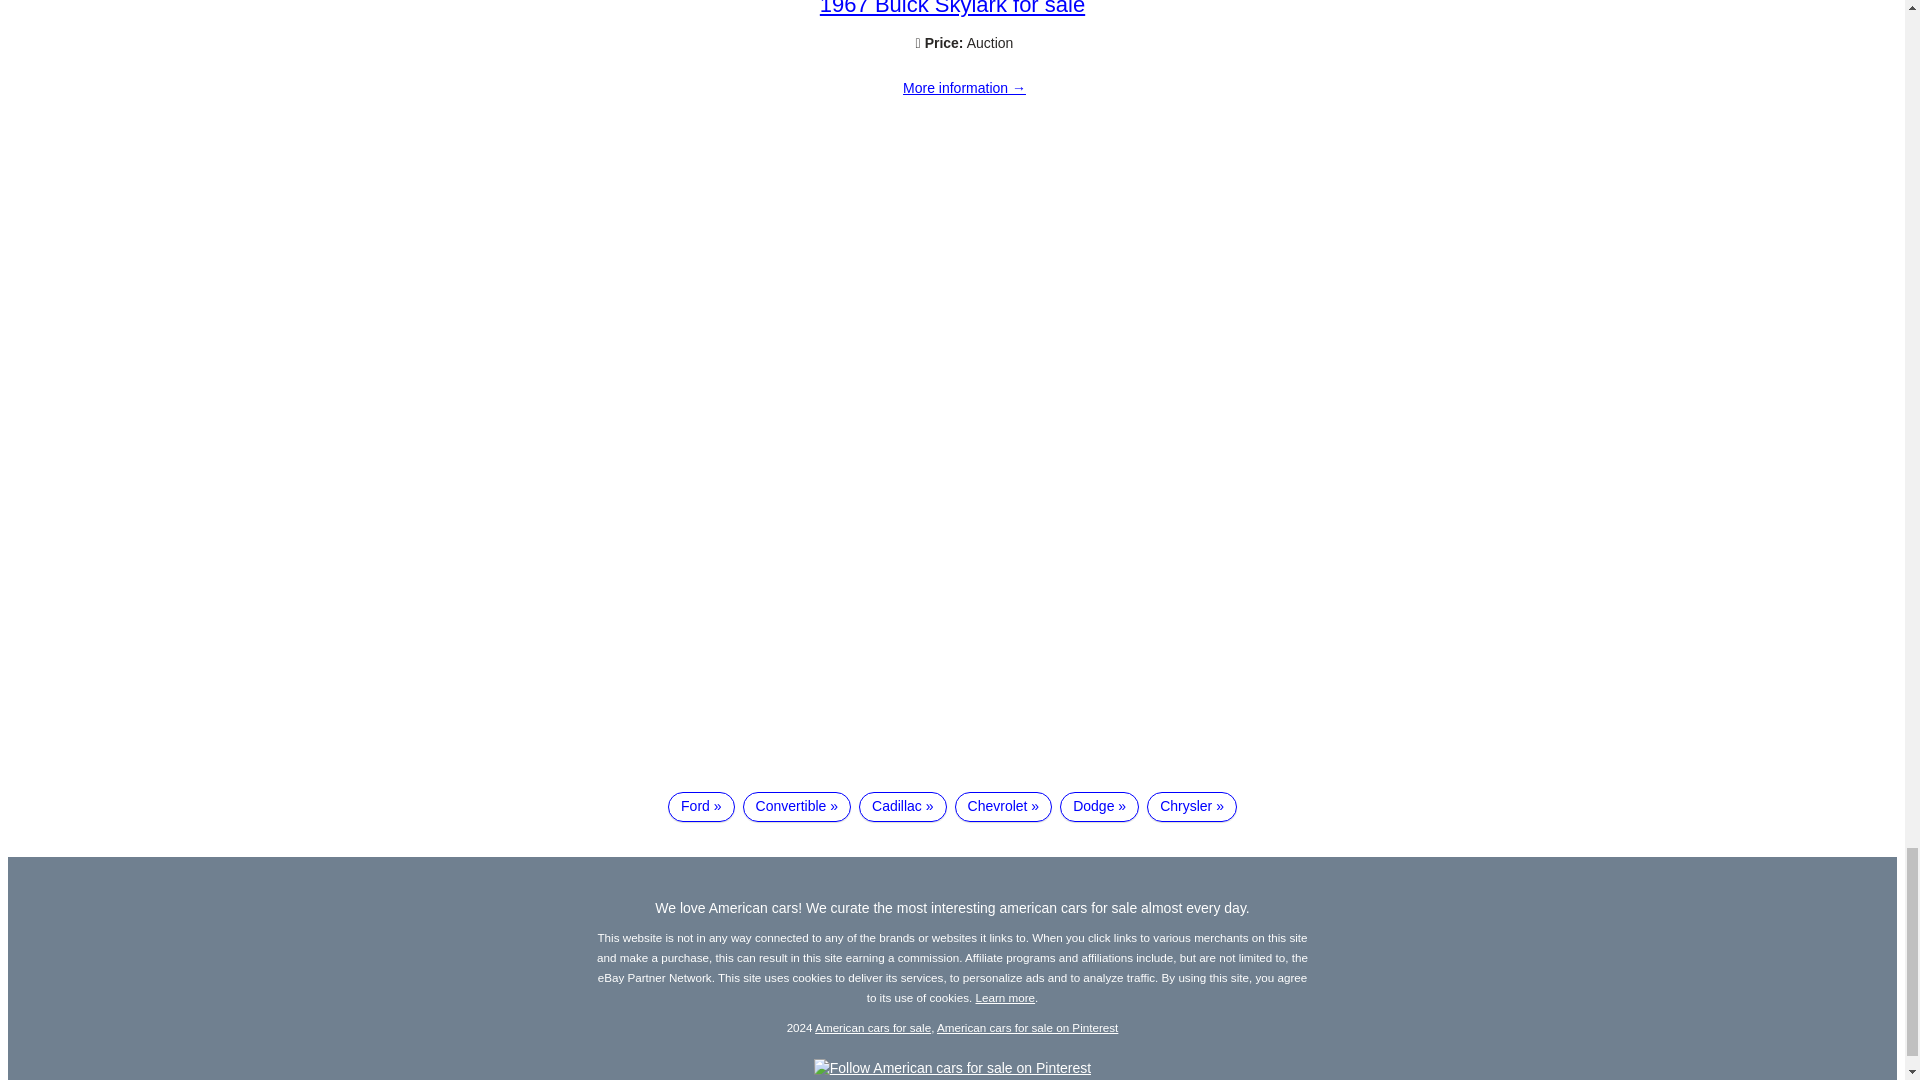 The height and width of the screenshot is (1080, 1920). Describe the element at coordinates (700, 806) in the screenshot. I see `Ford` at that location.